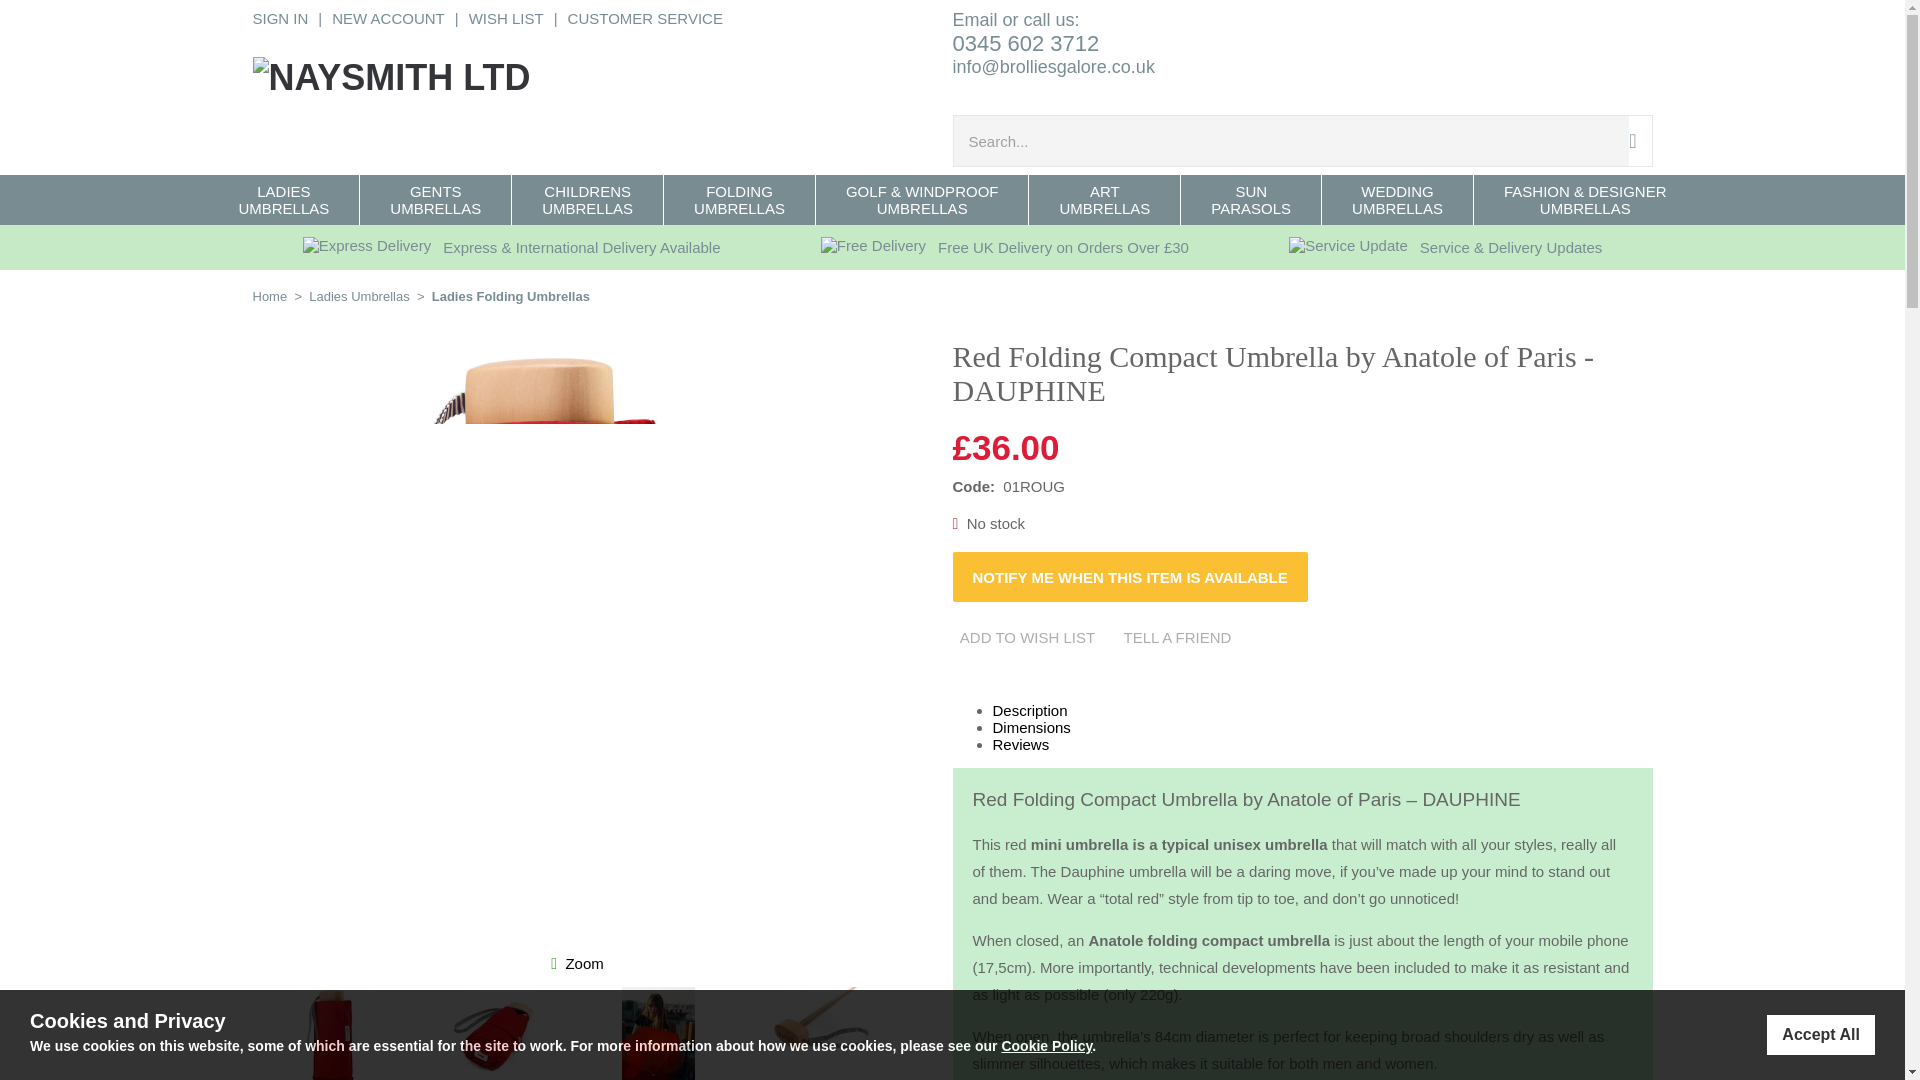 The image size is (1920, 1080). Describe the element at coordinates (1020, 744) in the screenshot. I see `Reviews` at that location.